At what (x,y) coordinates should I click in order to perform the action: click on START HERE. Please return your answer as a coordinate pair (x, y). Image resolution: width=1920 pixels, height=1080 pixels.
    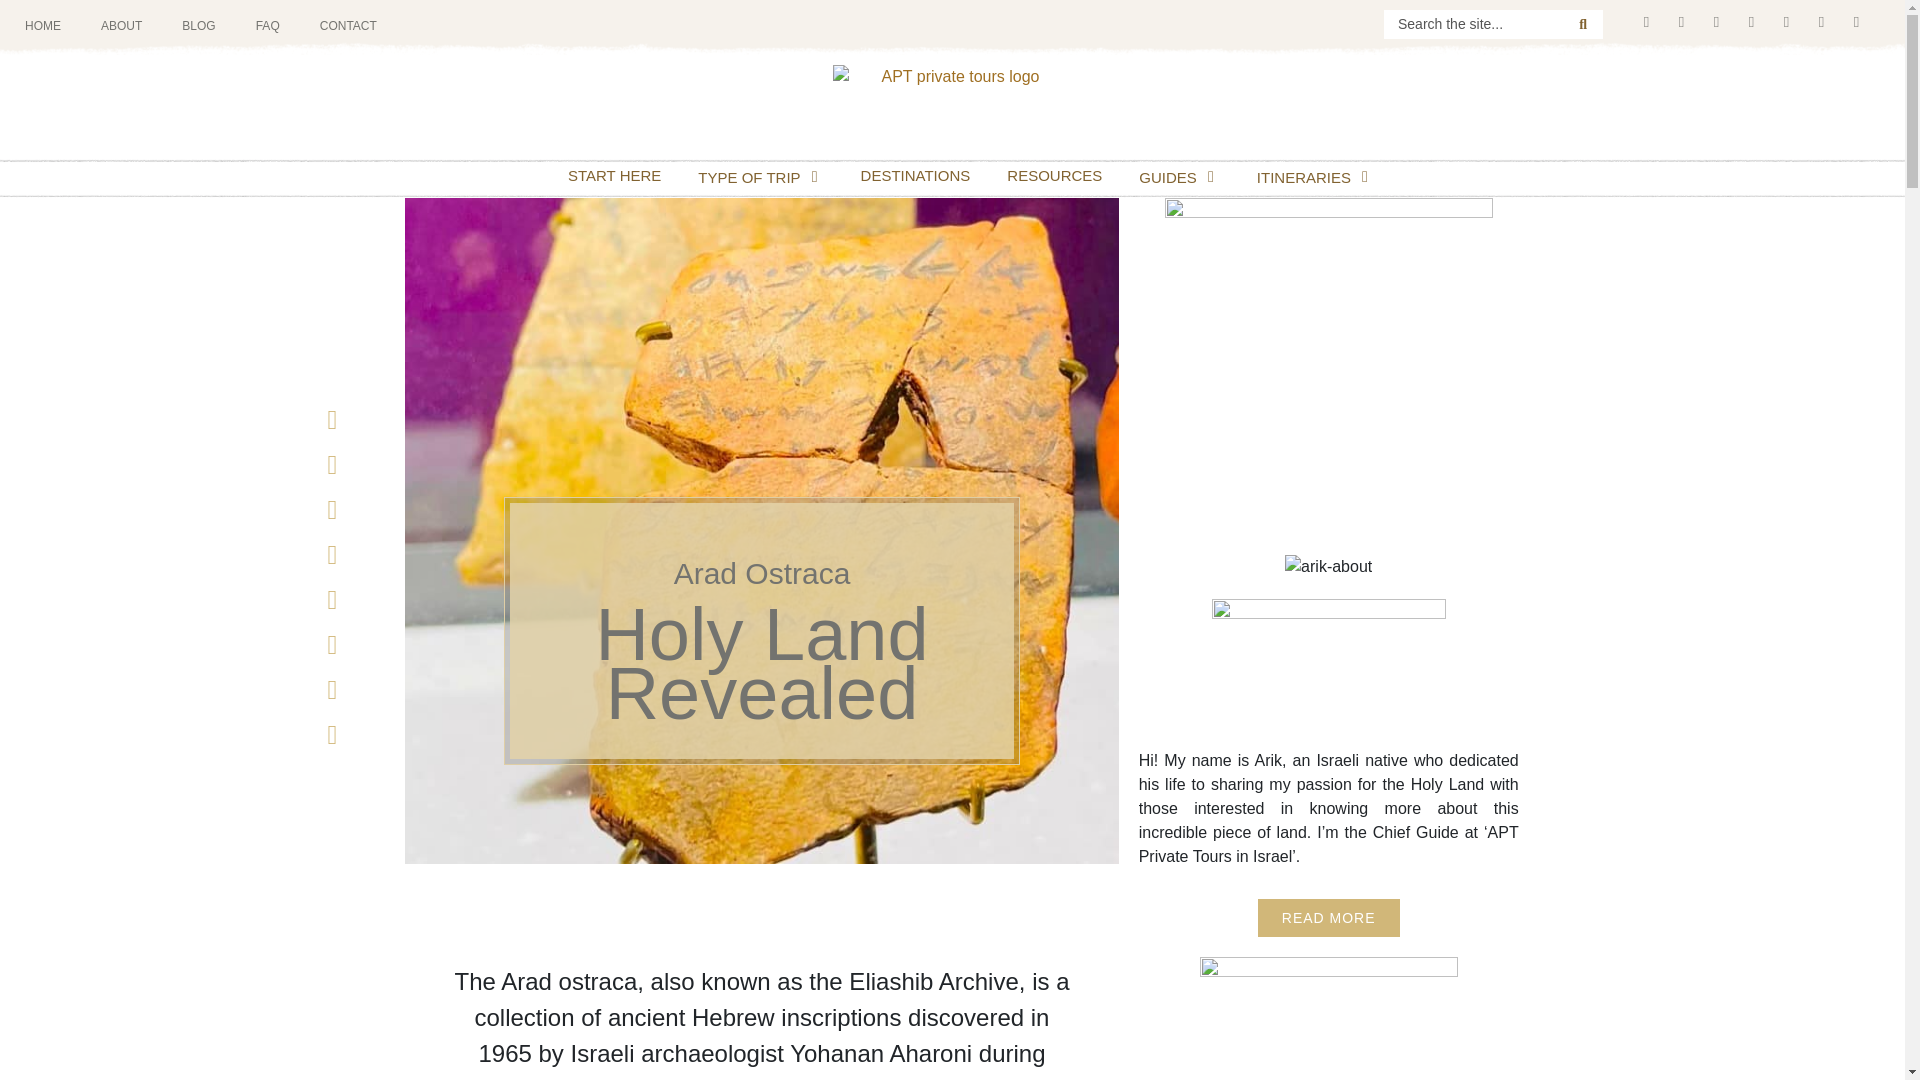
    Looking at the image, I should click on (614, 175).